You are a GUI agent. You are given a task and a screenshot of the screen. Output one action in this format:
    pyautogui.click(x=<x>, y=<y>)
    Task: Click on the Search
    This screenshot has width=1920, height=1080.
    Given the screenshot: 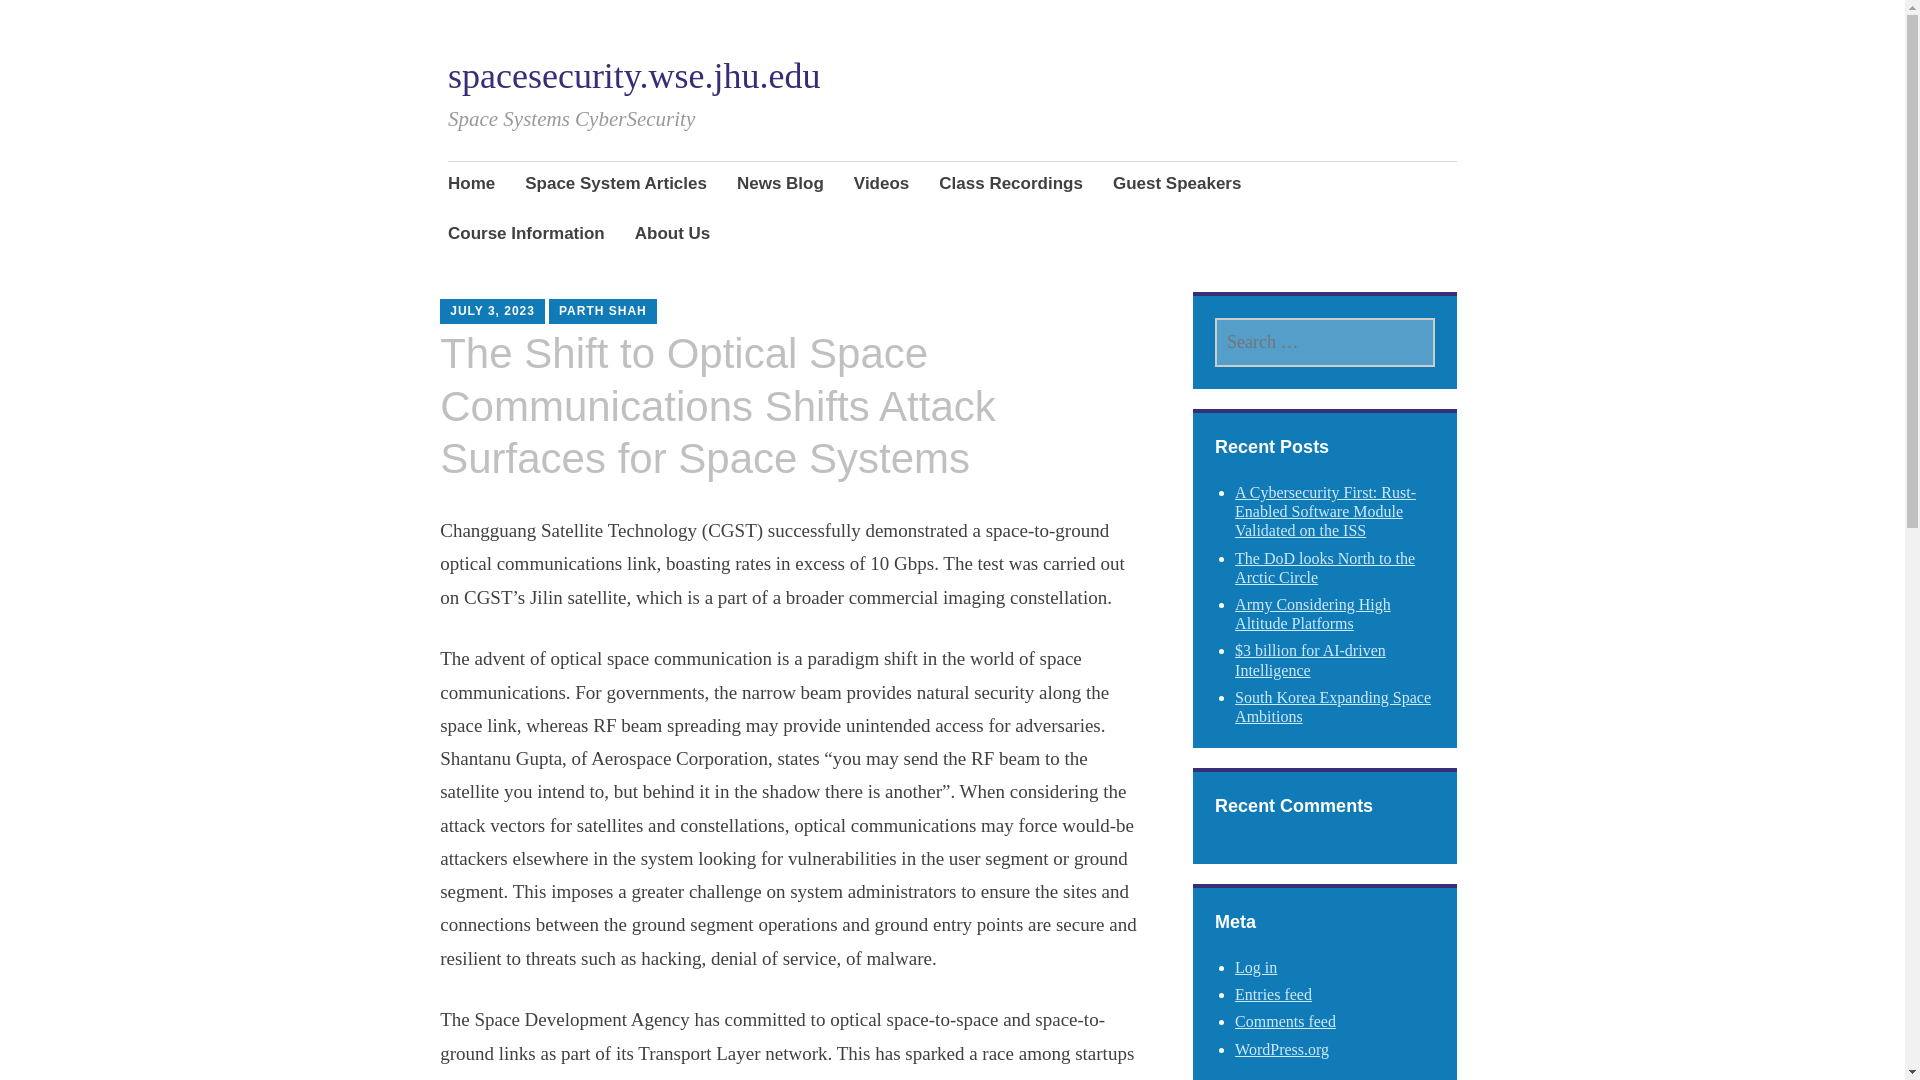 What is the action you would take?
    pyautogui.click(x=228, y=23)
    